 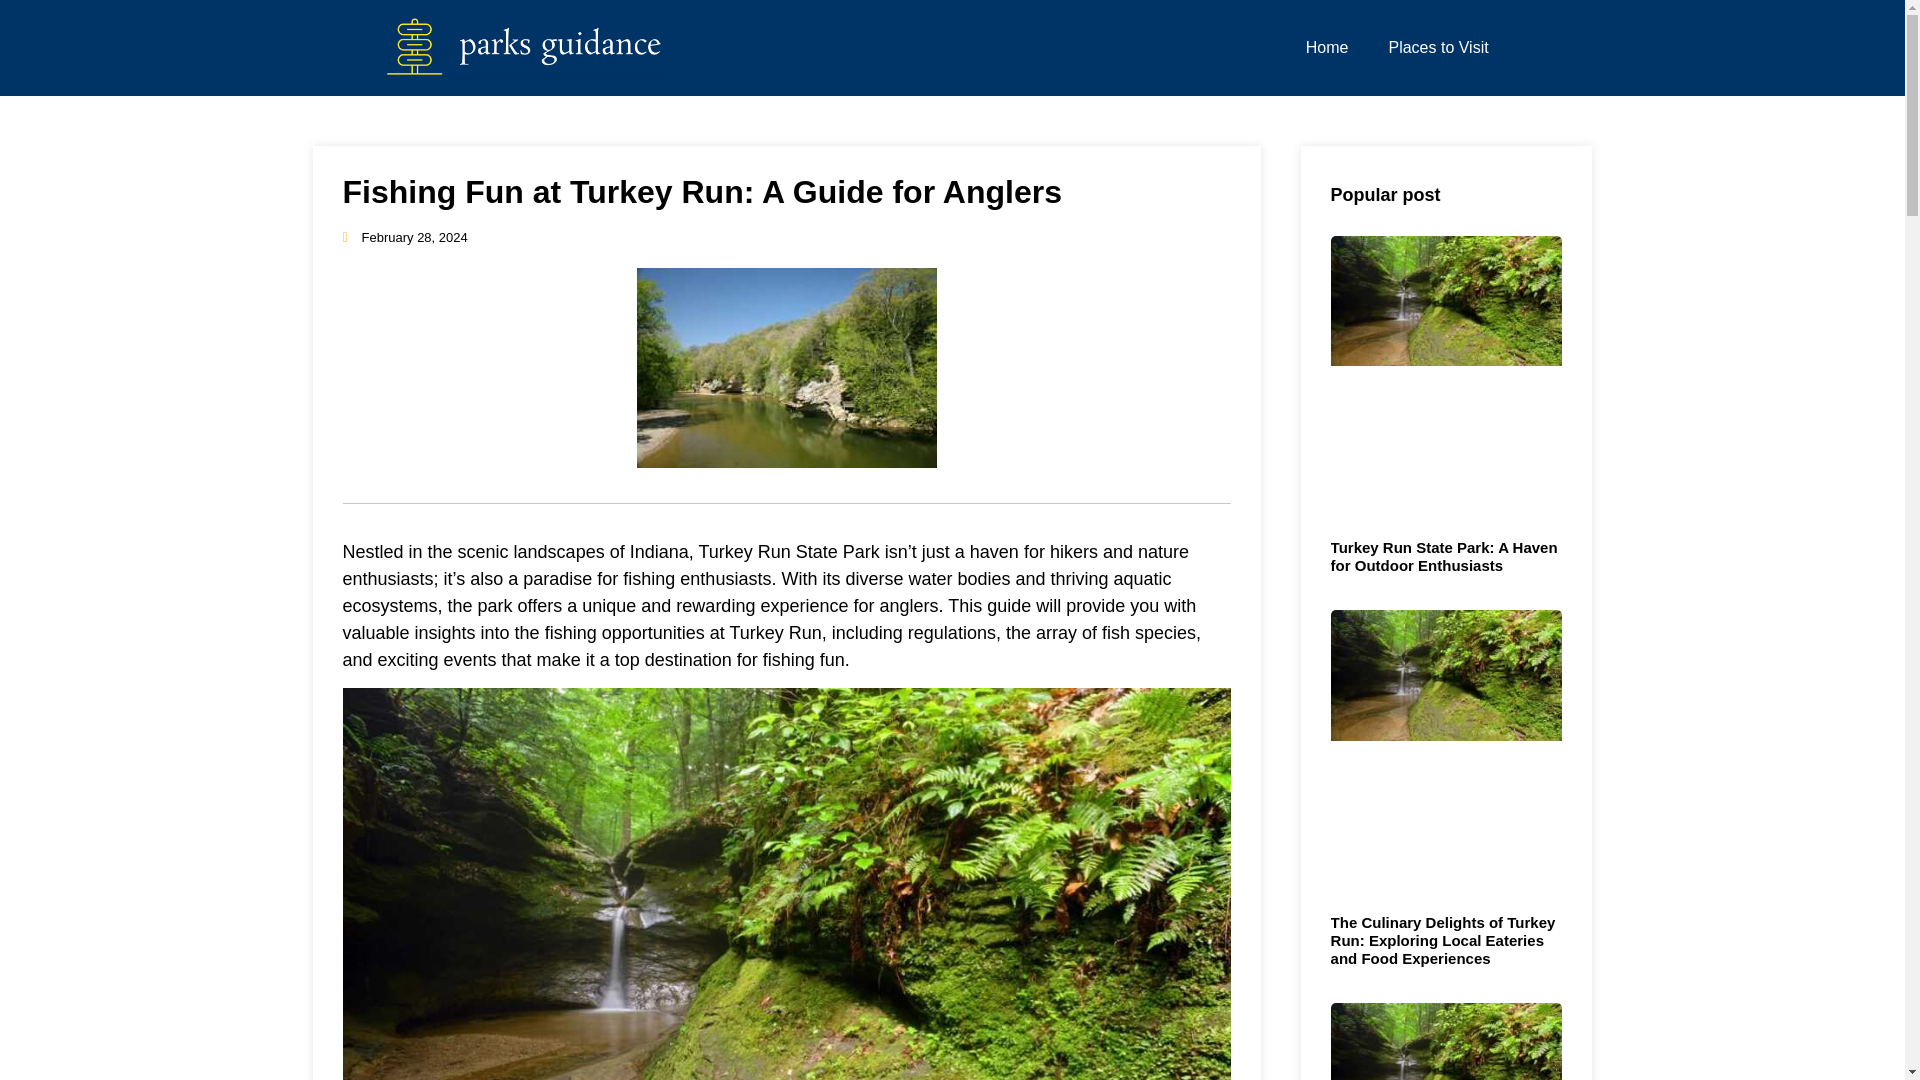 I want to click on Turkey Run State Park: A Haven for Outdoor Enthusiasts, so click(x=1444, y=556).